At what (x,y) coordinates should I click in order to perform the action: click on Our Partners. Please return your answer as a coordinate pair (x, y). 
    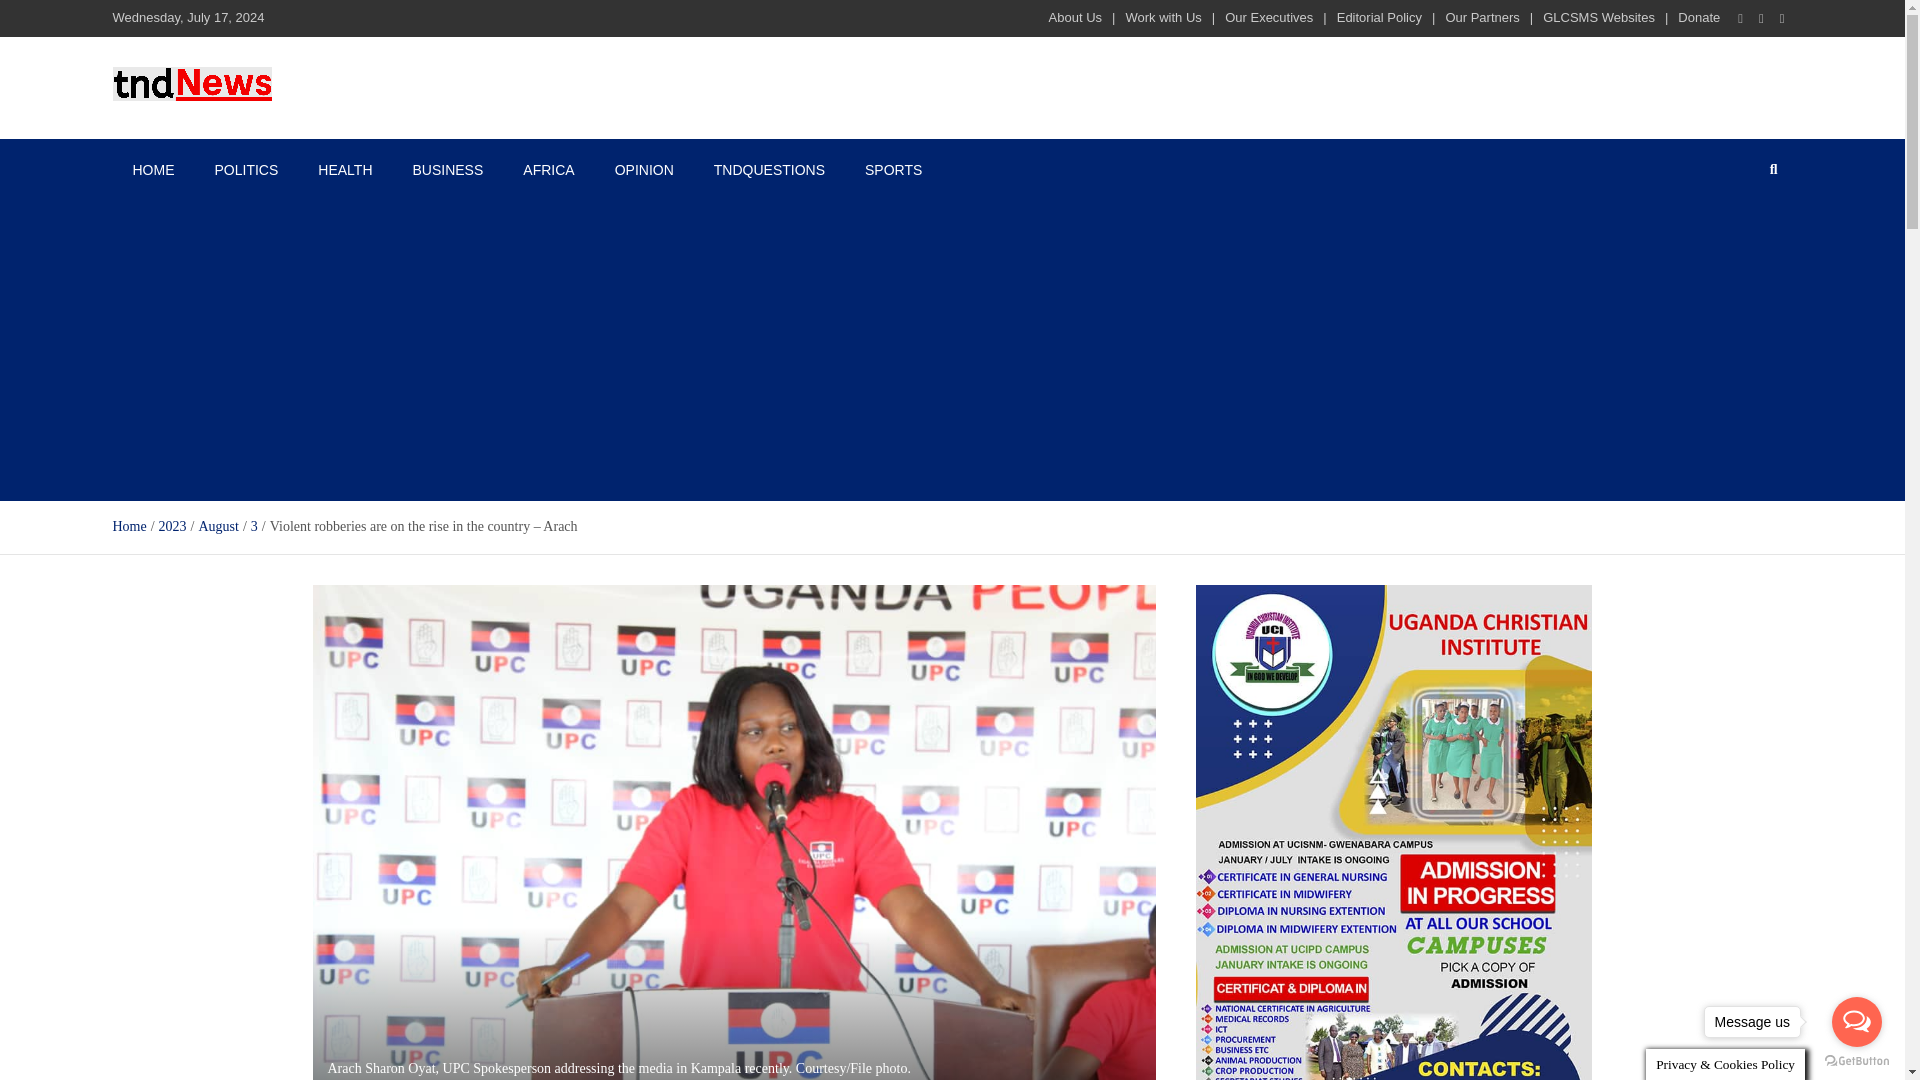
    Looking at the image, I should click on (1482, 16).